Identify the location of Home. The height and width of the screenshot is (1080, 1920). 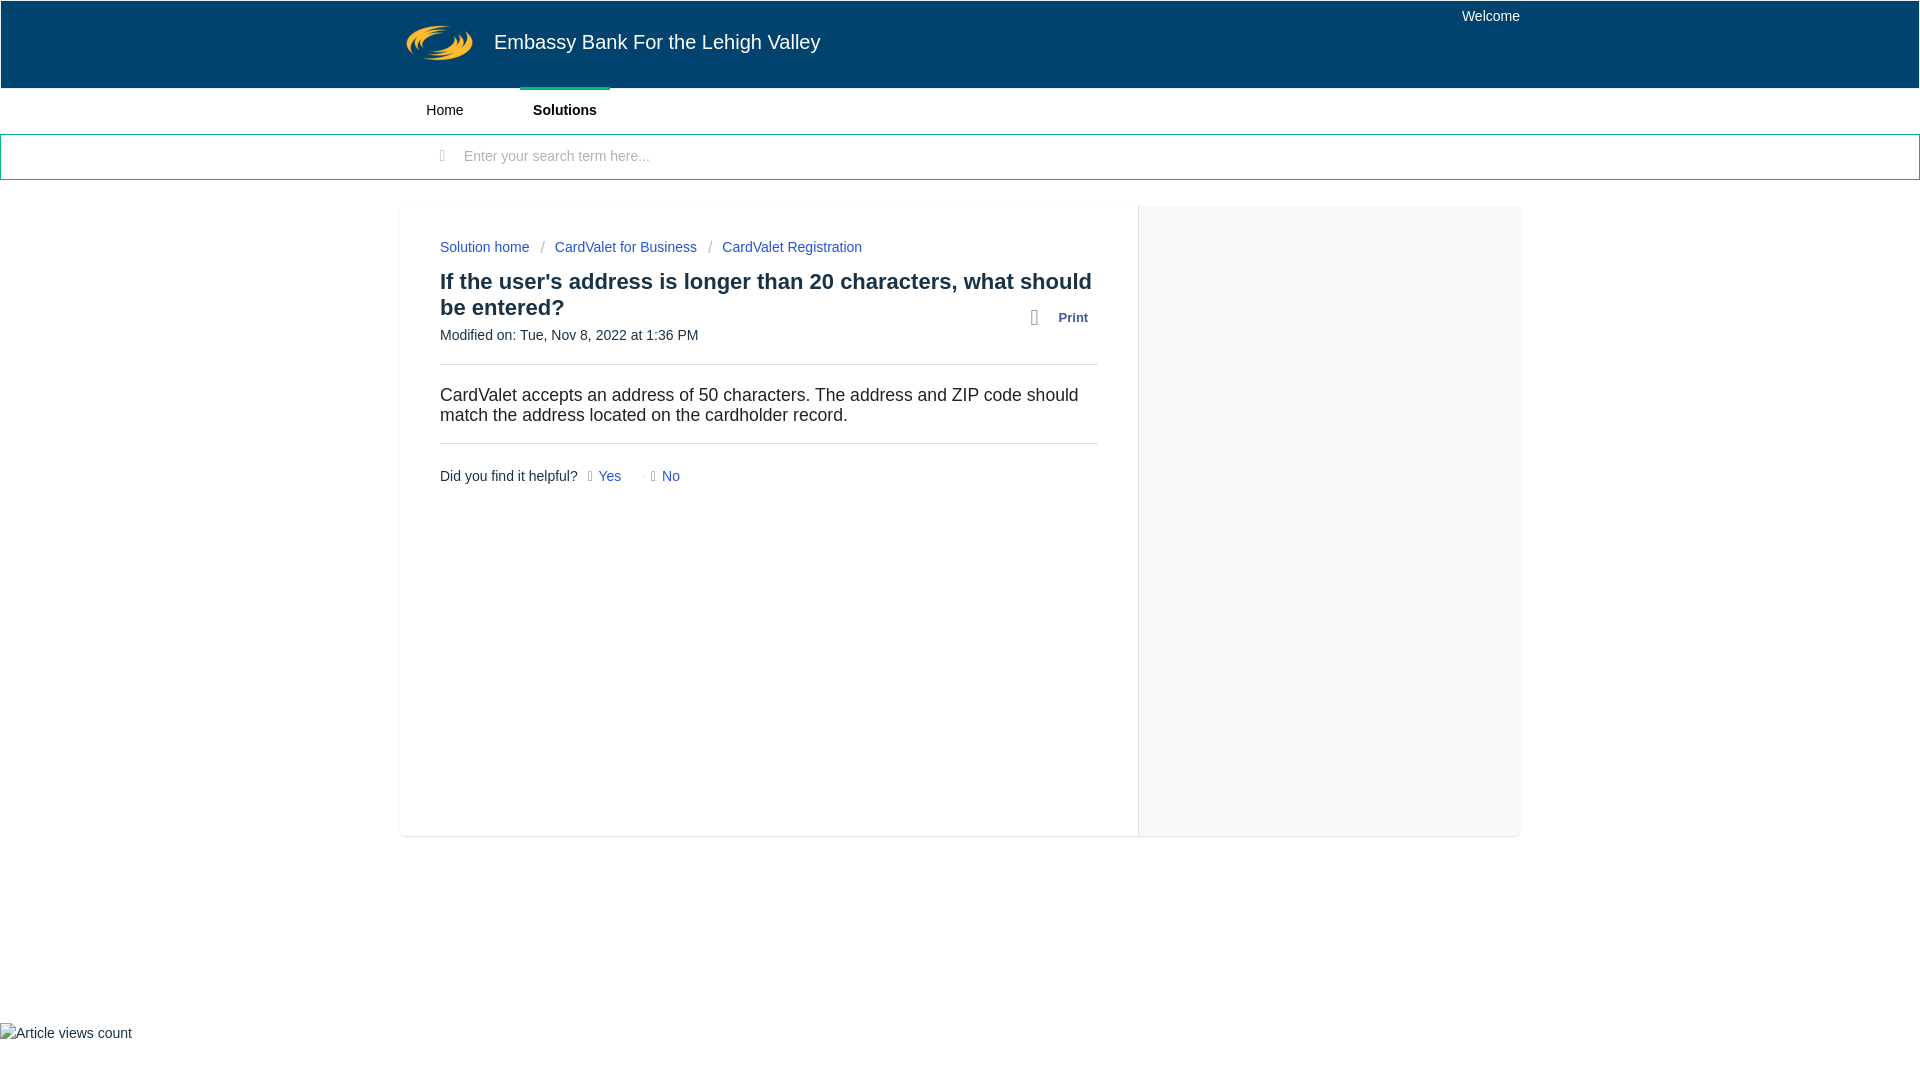
(444, 110).